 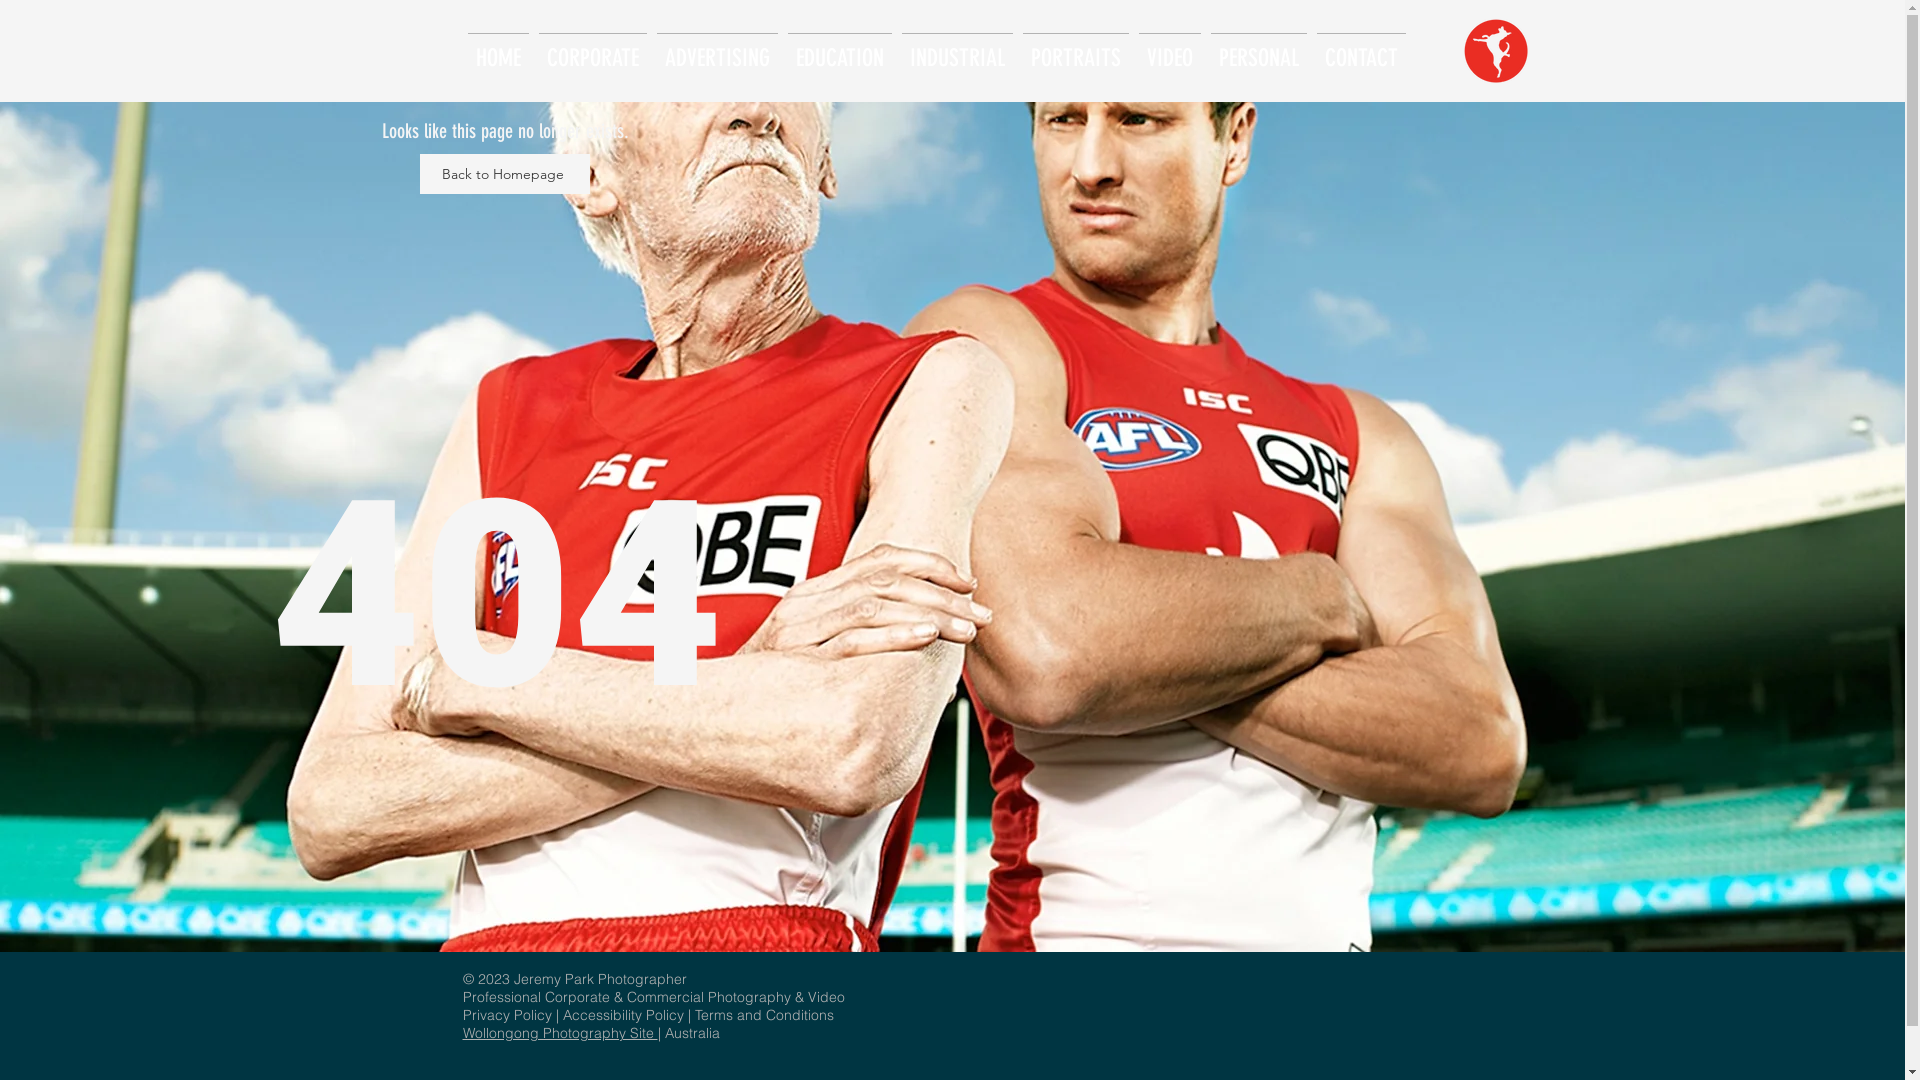 What do you see at coordinates (764, 1015) in the screenshot?
I see `Terms and Conditions` at bounding box center [764, 1015].